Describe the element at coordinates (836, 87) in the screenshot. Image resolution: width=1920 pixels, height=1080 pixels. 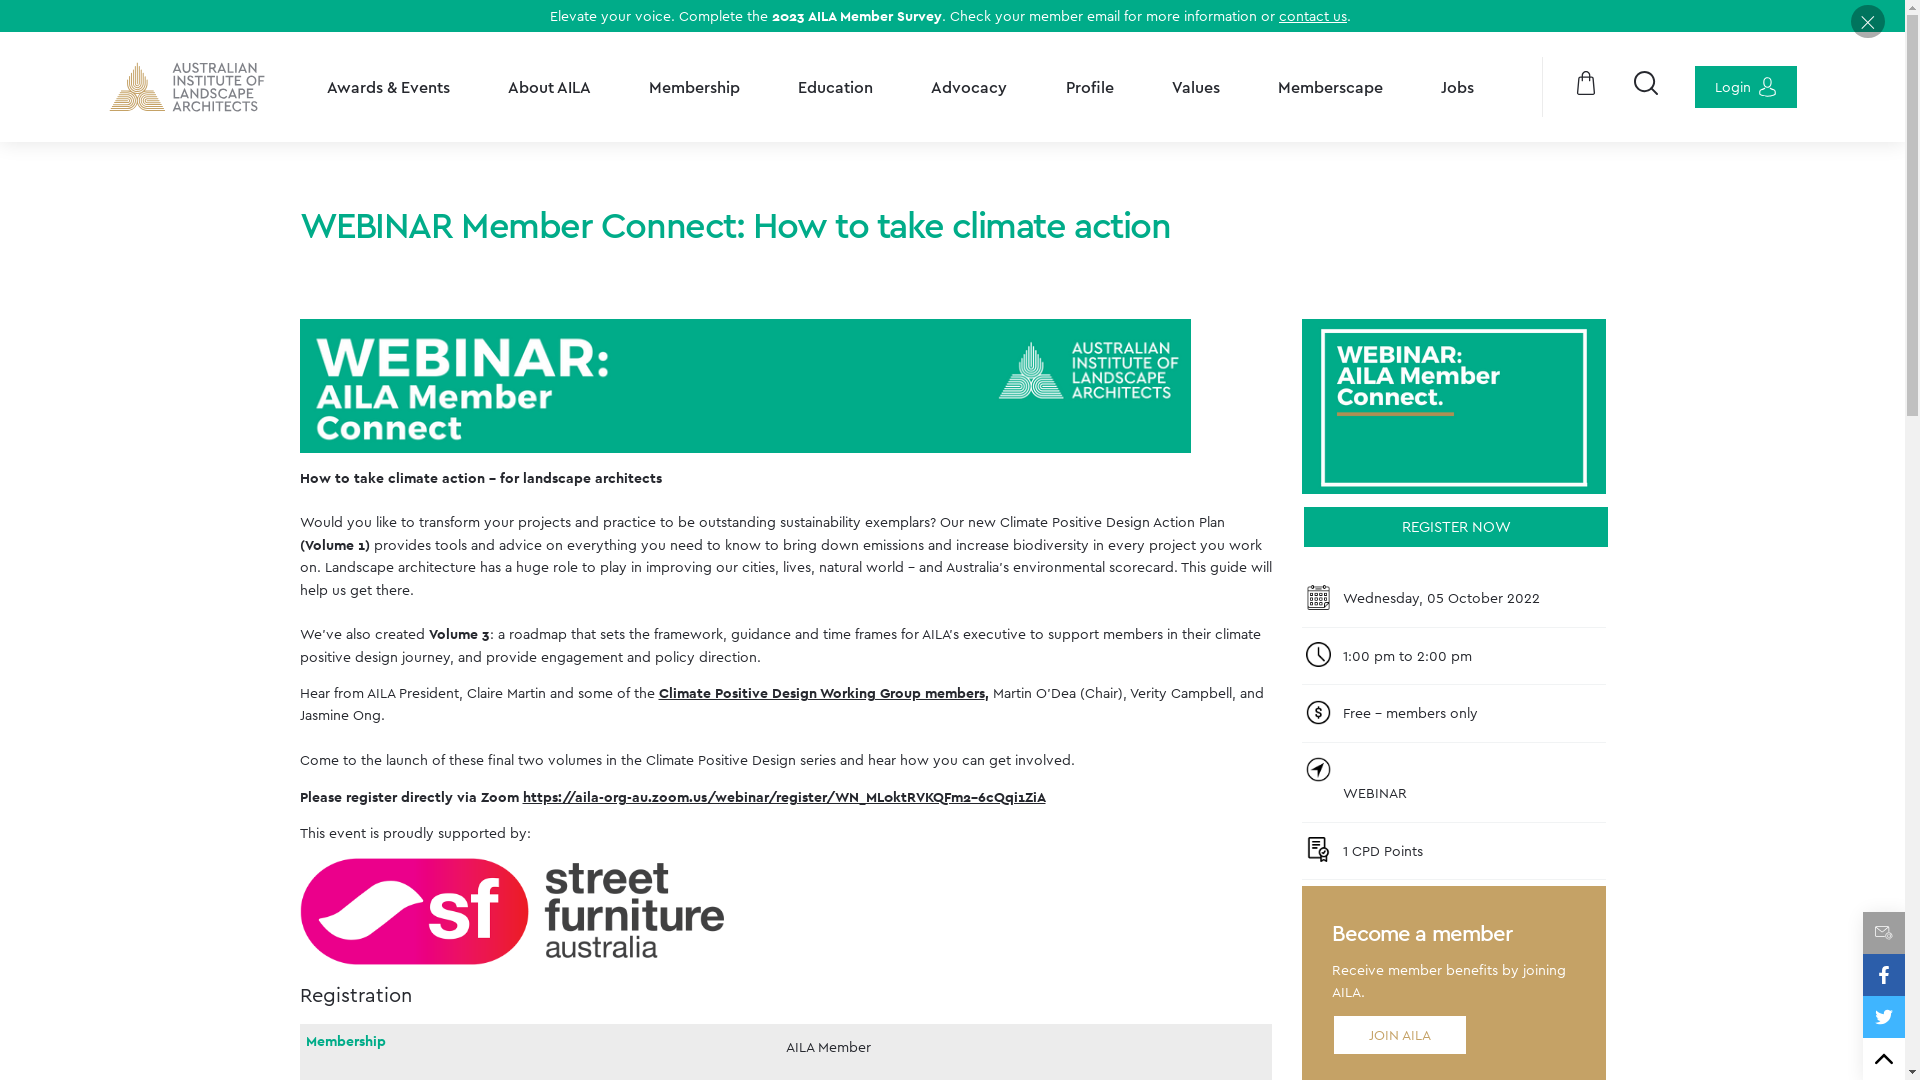
I see `Education` at that location.